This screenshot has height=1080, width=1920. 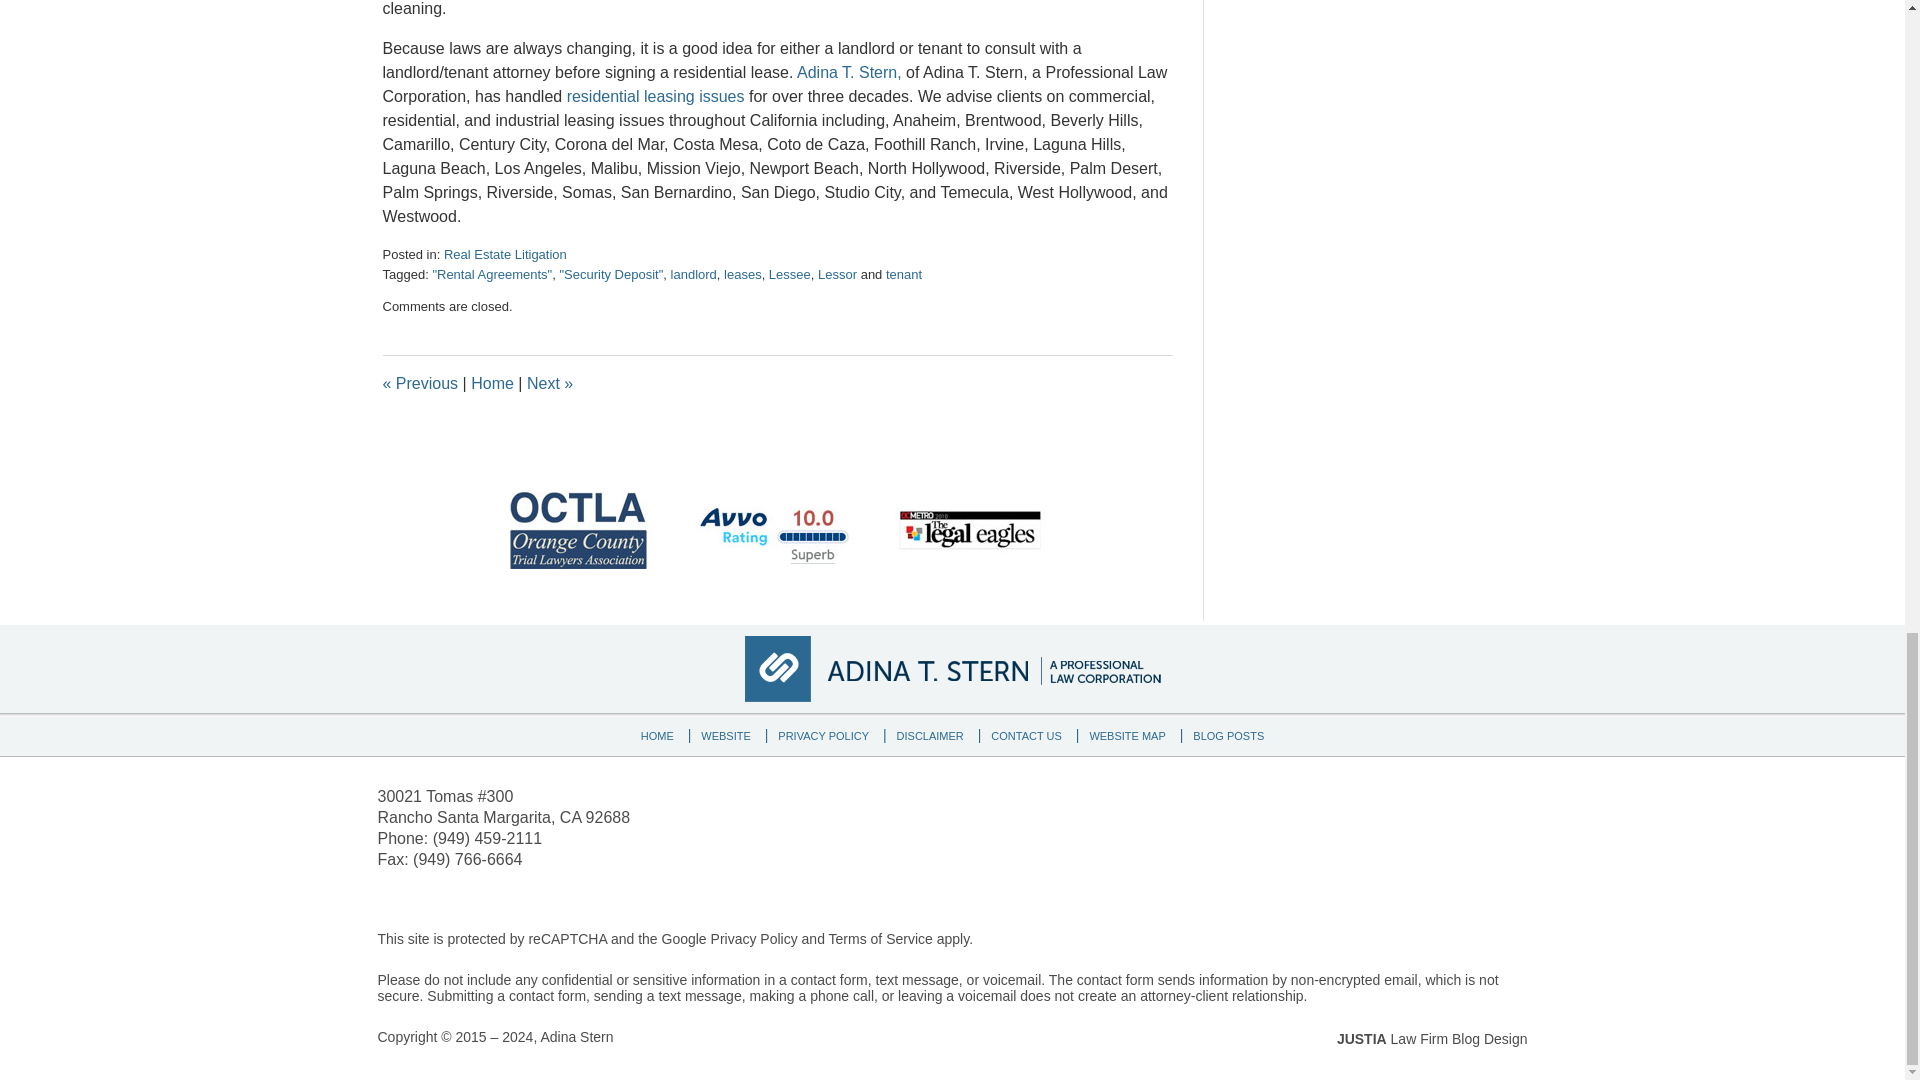 What do you see at coordinates (610, 274) in the screenshot?
I see `View all posts tagged with "Security Deposit"` at bounding box center [610, 274].